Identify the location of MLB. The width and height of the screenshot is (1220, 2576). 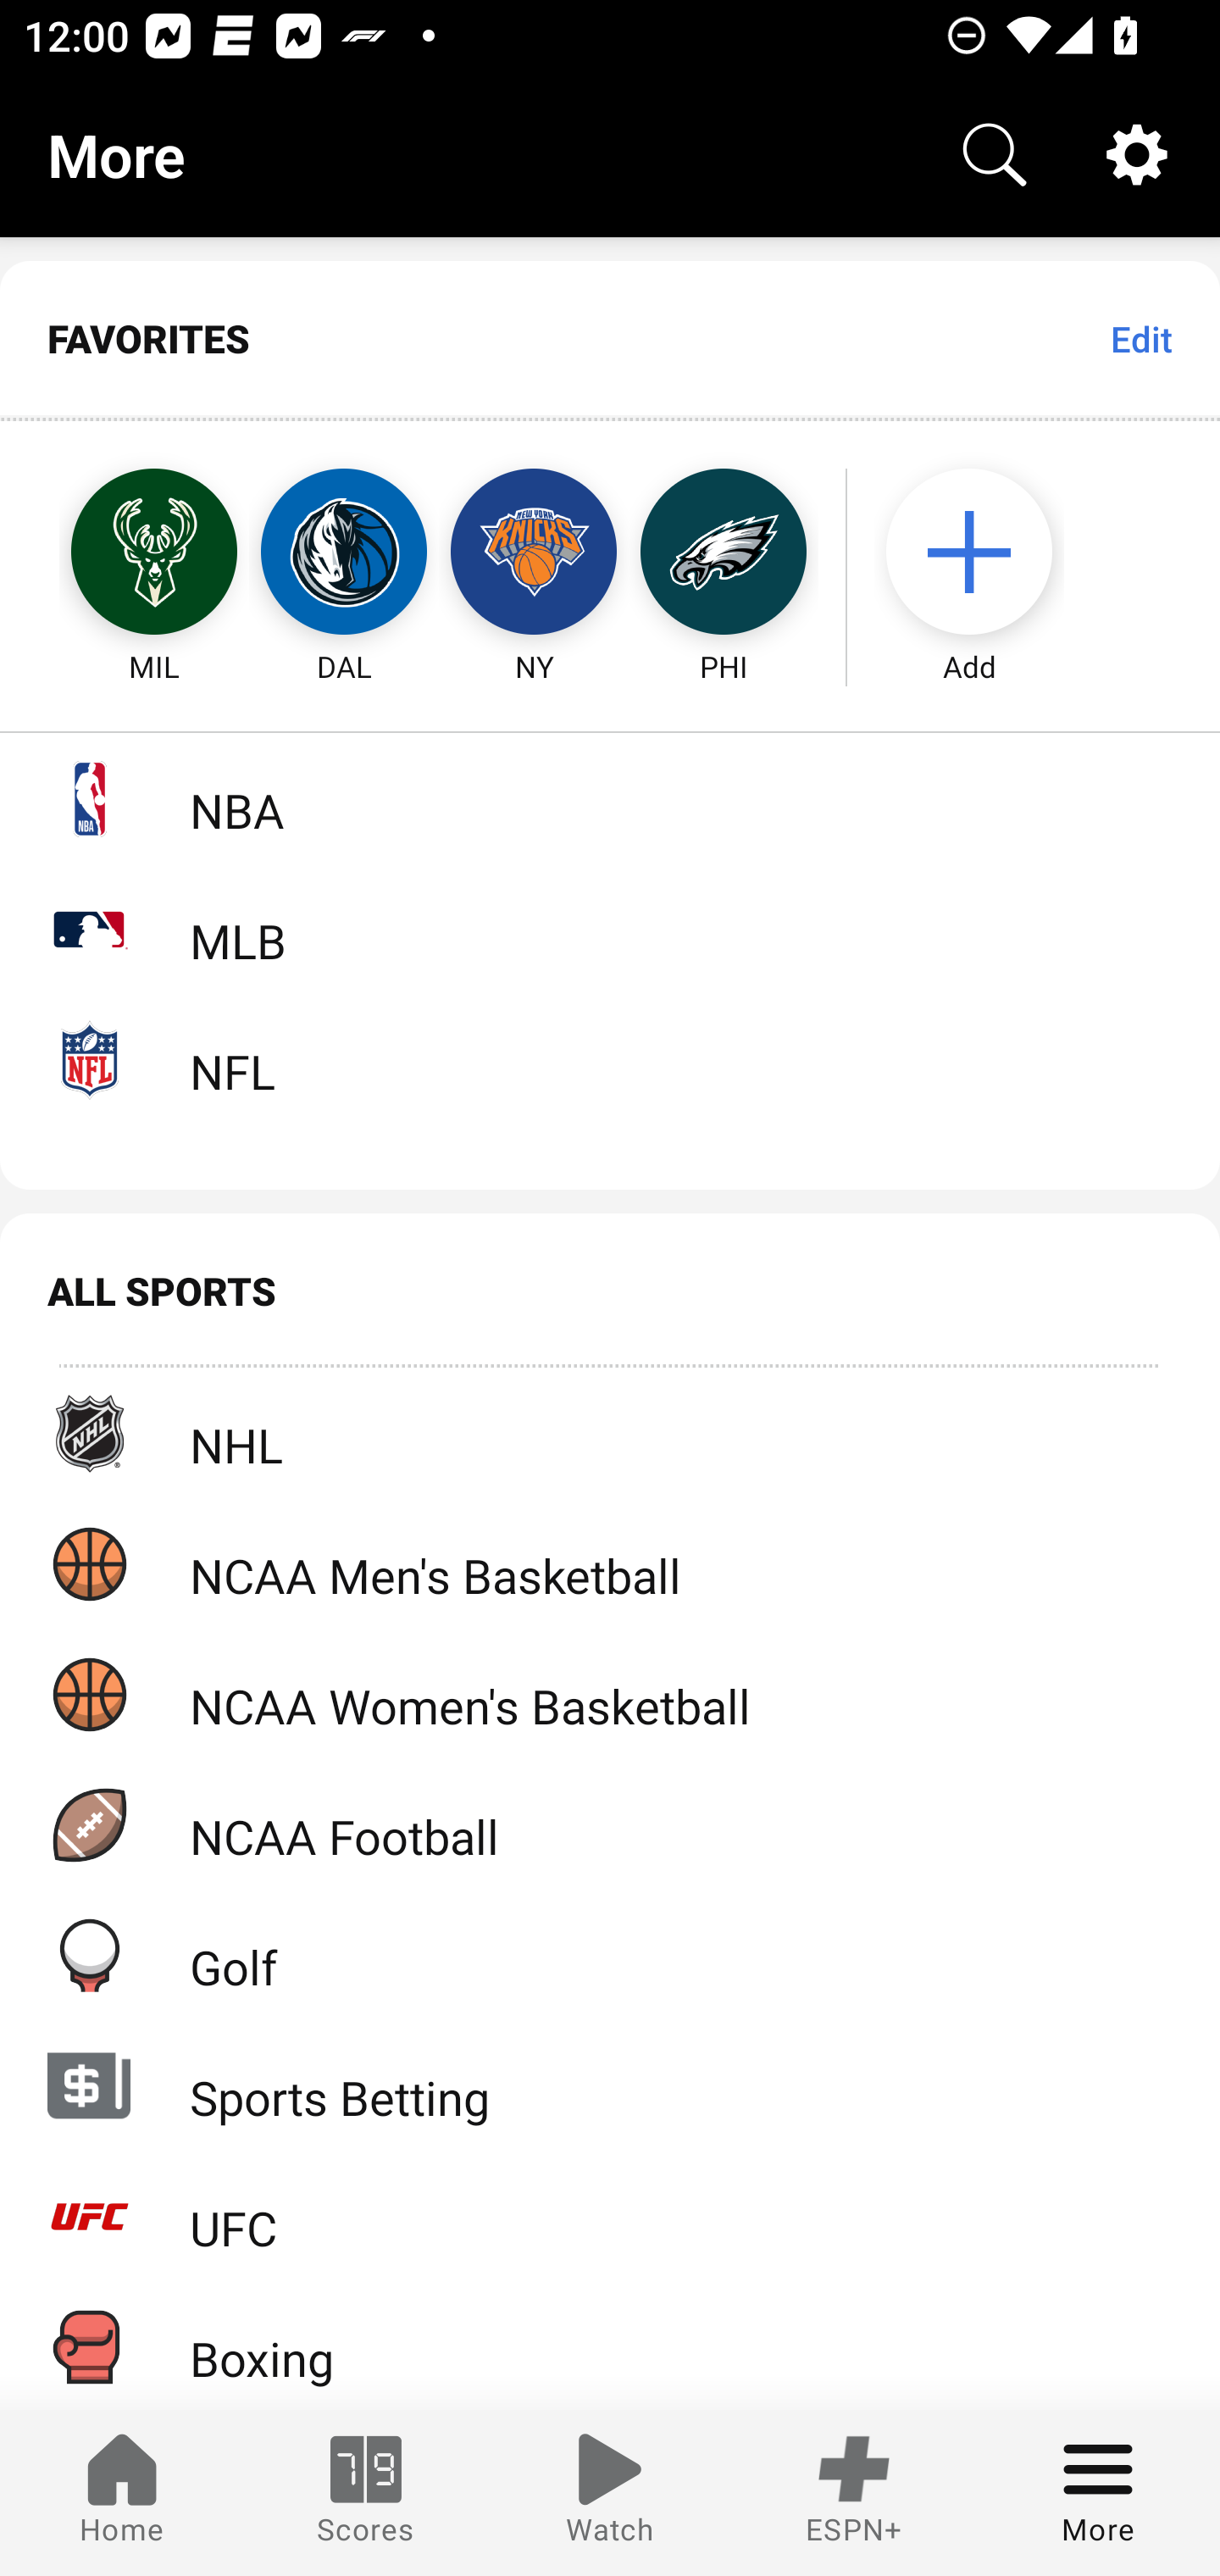
(610, 929).